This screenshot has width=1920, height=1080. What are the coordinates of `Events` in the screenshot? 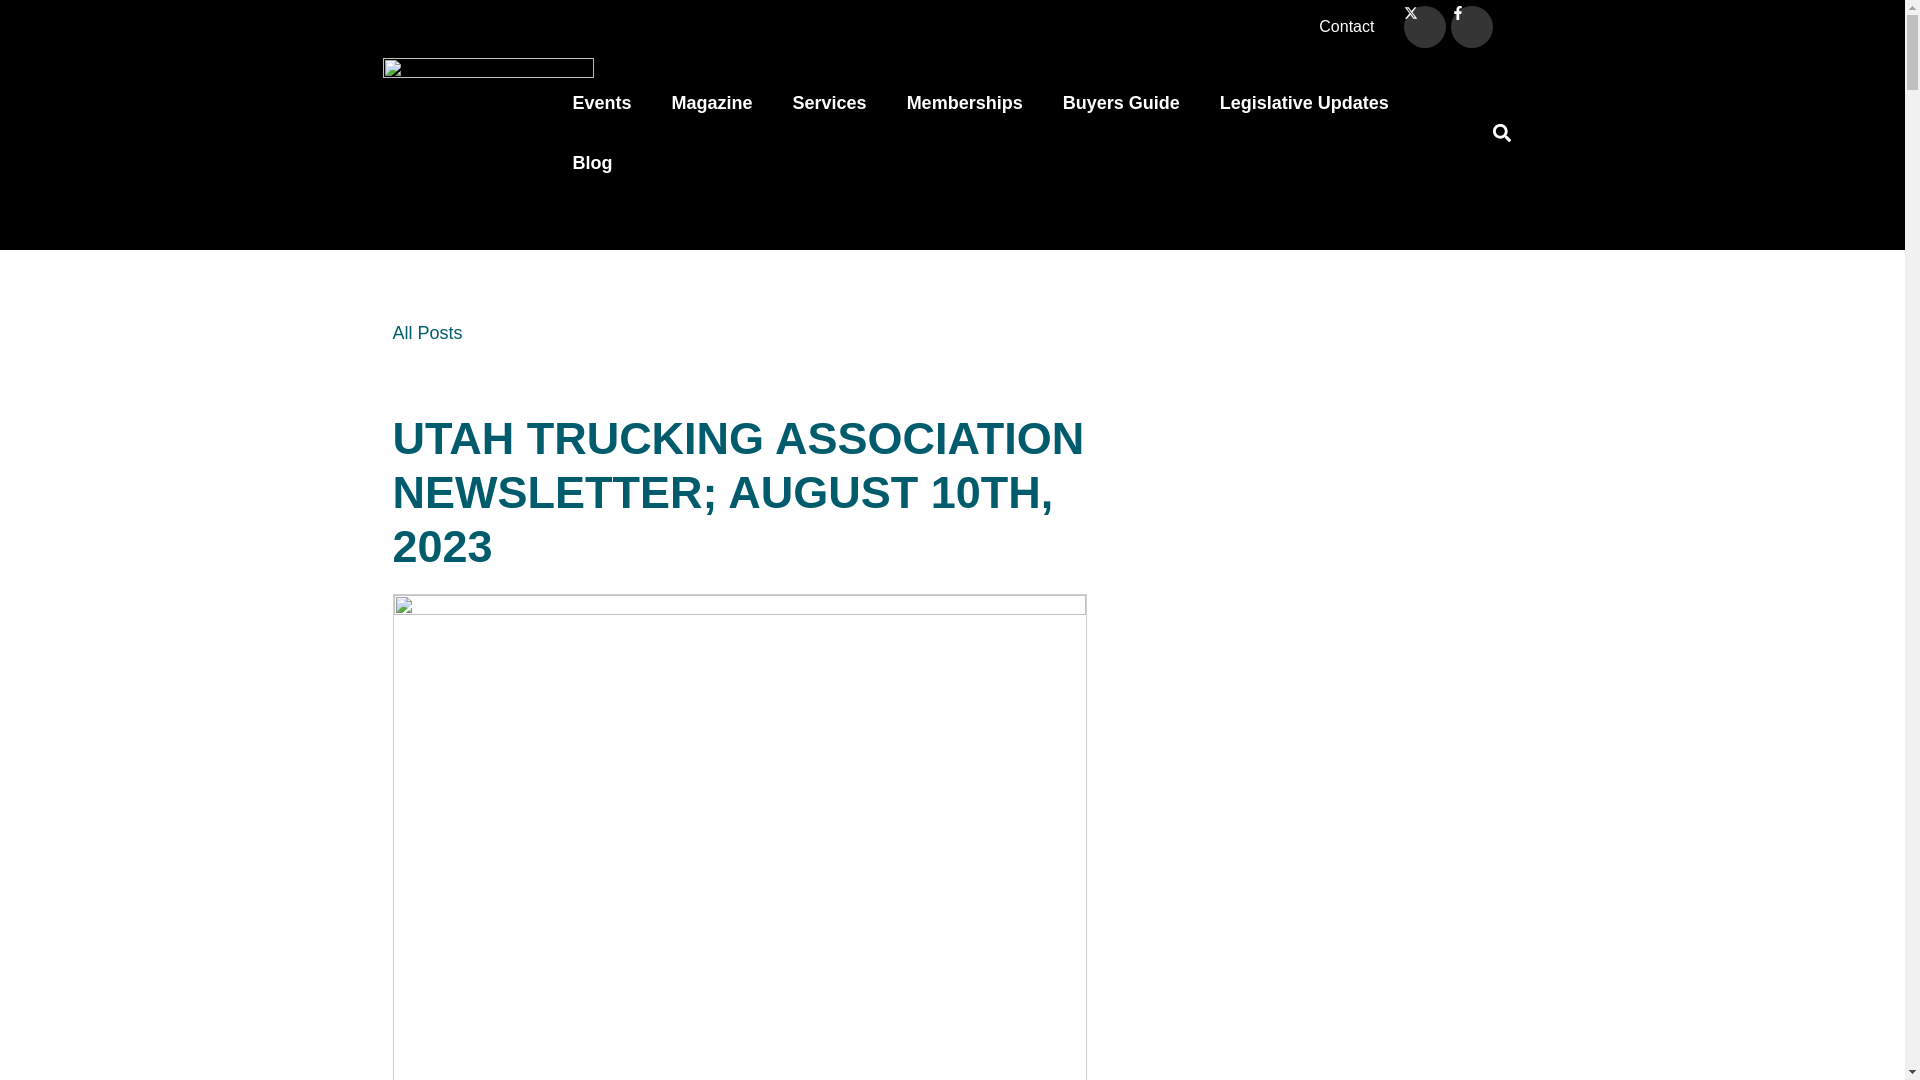 It's located at (601, 102).